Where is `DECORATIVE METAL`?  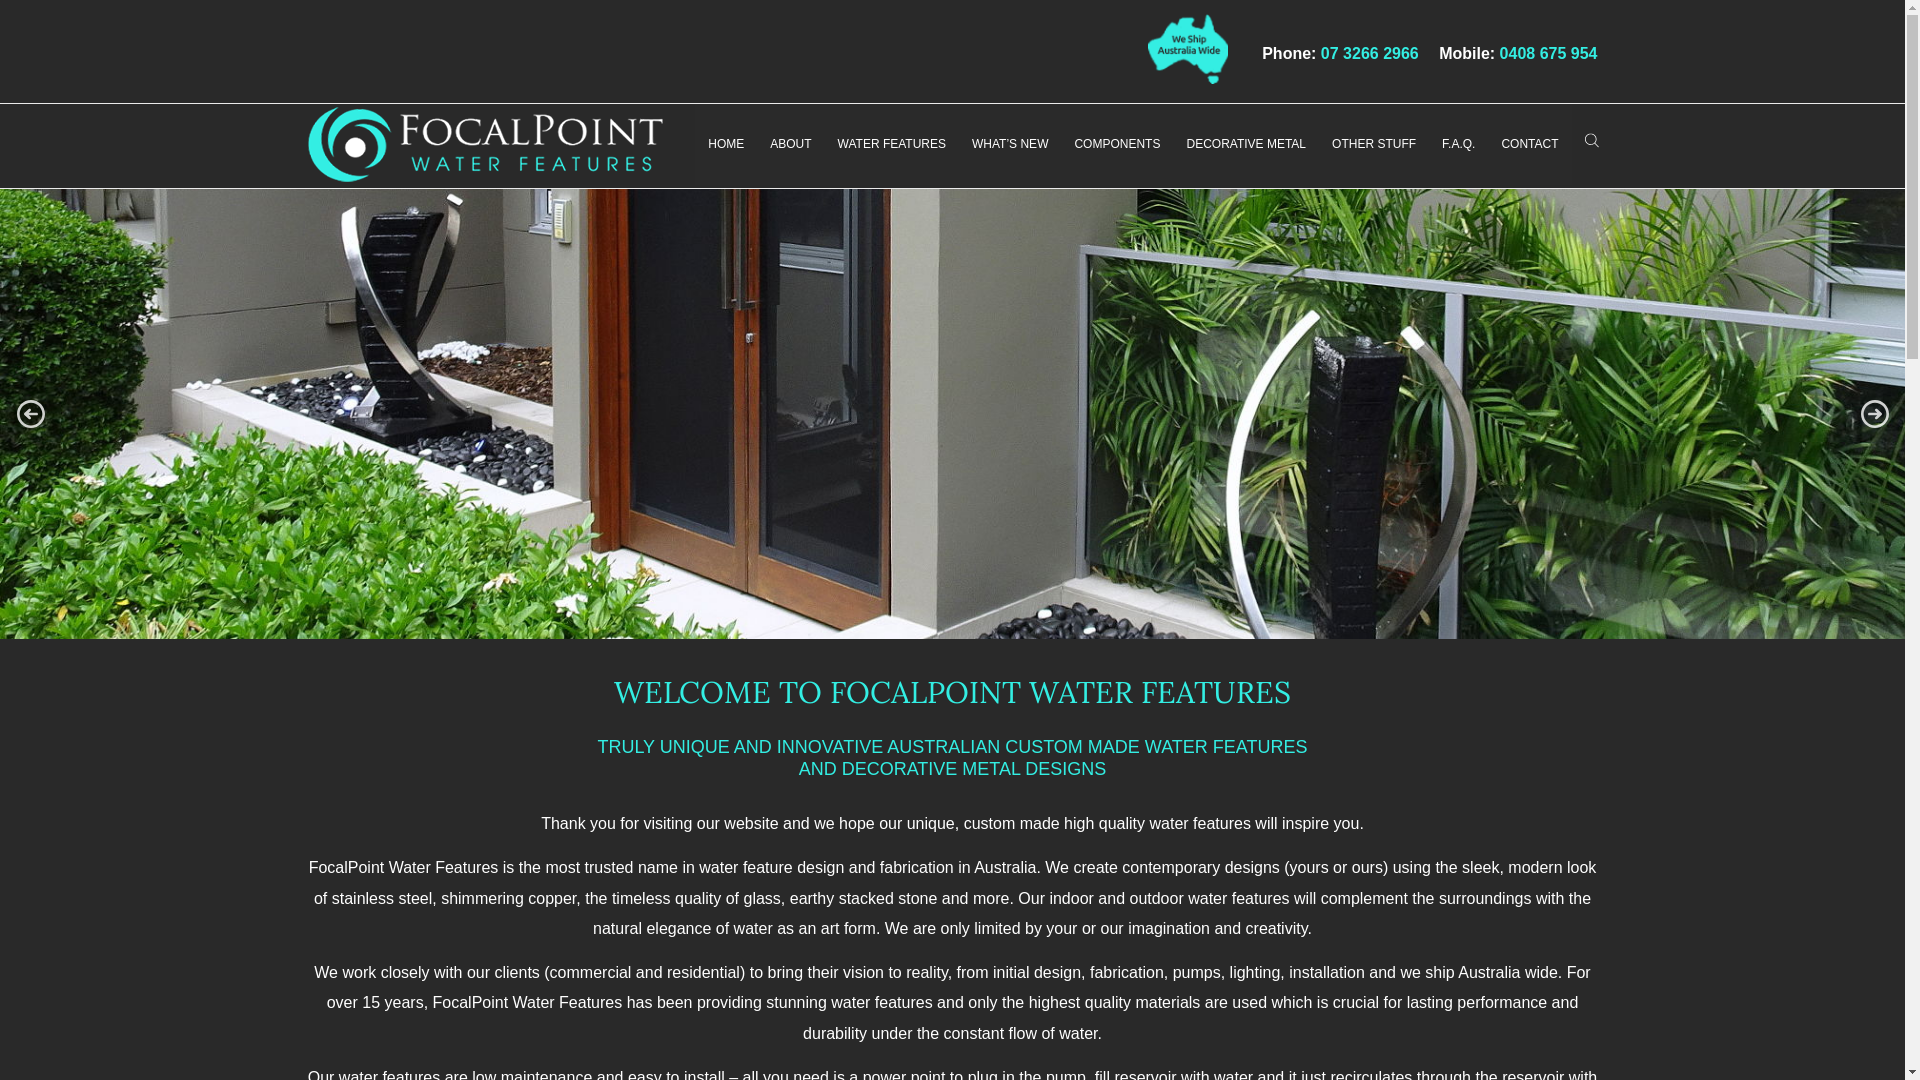 DECORATIVE METAL is located at coordinates (1246, 142).